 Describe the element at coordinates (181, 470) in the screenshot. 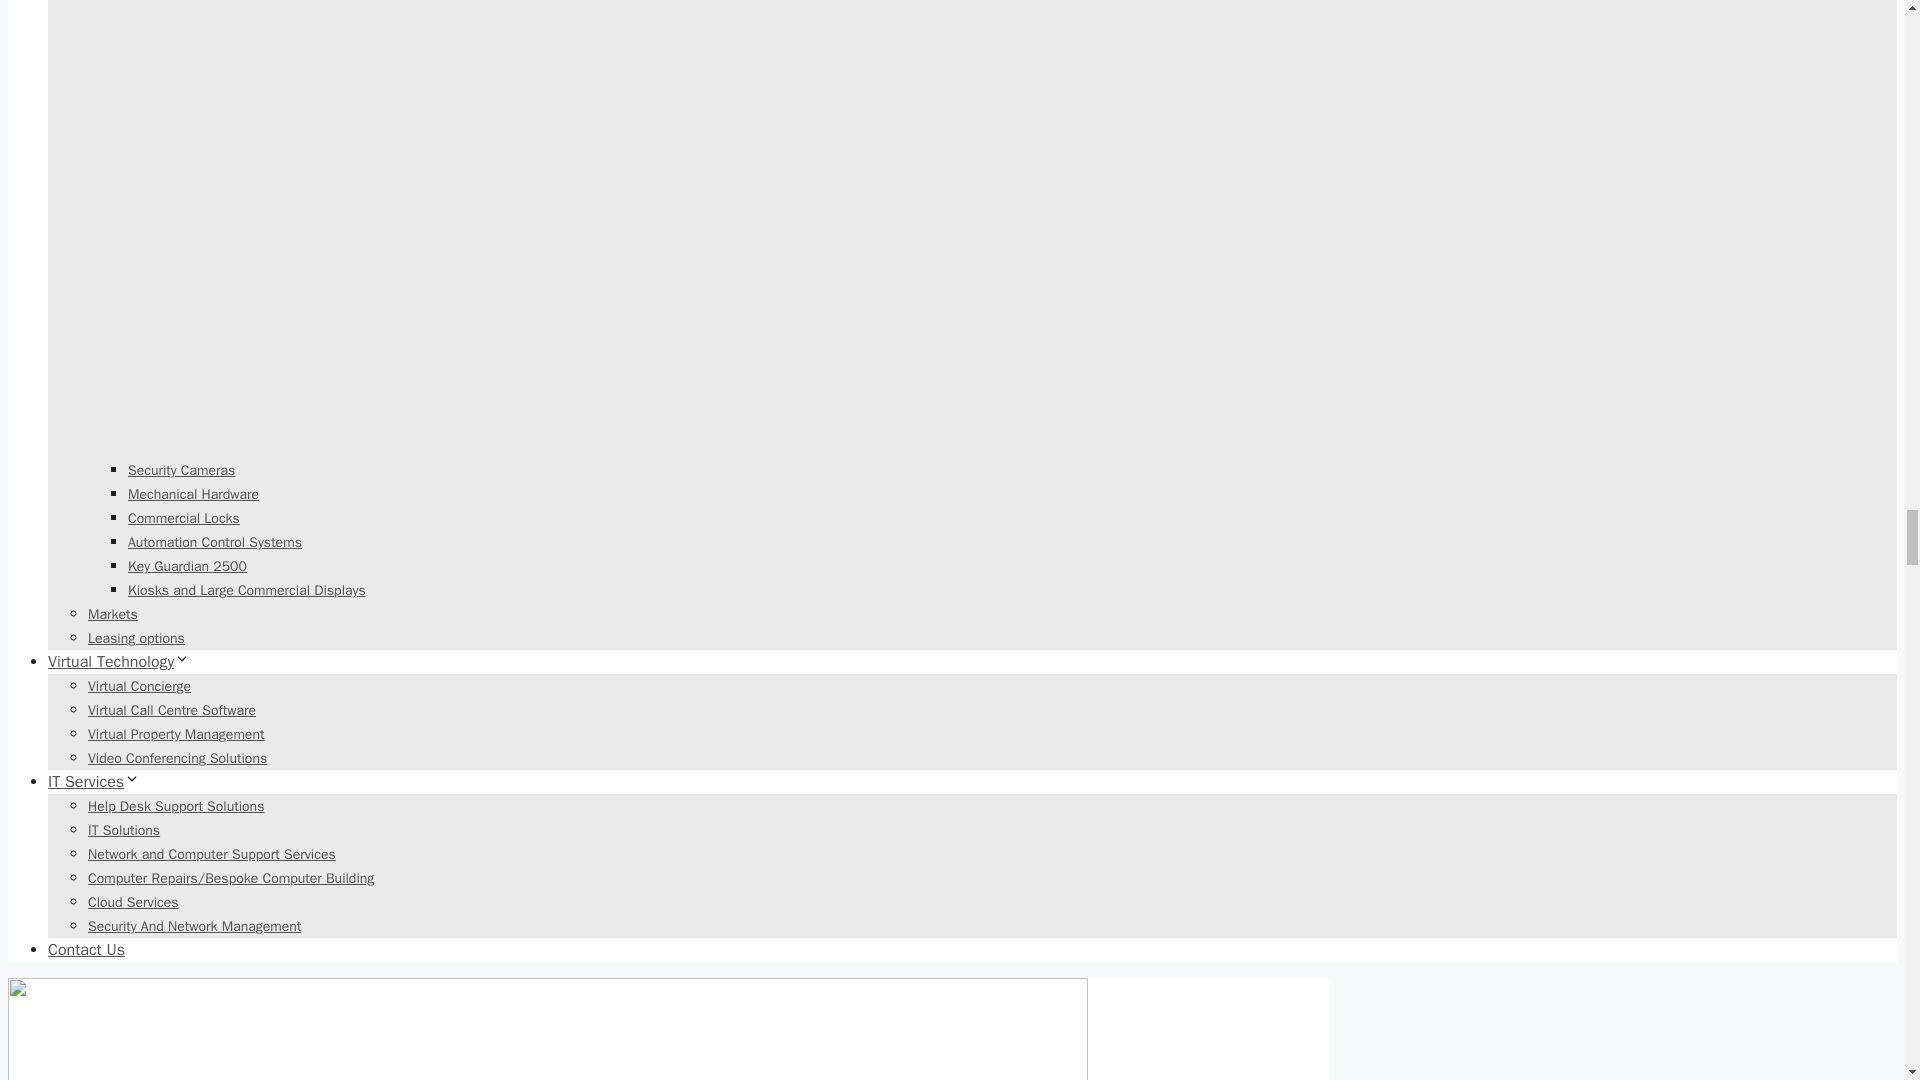

I see `Security Cameras` at that location.